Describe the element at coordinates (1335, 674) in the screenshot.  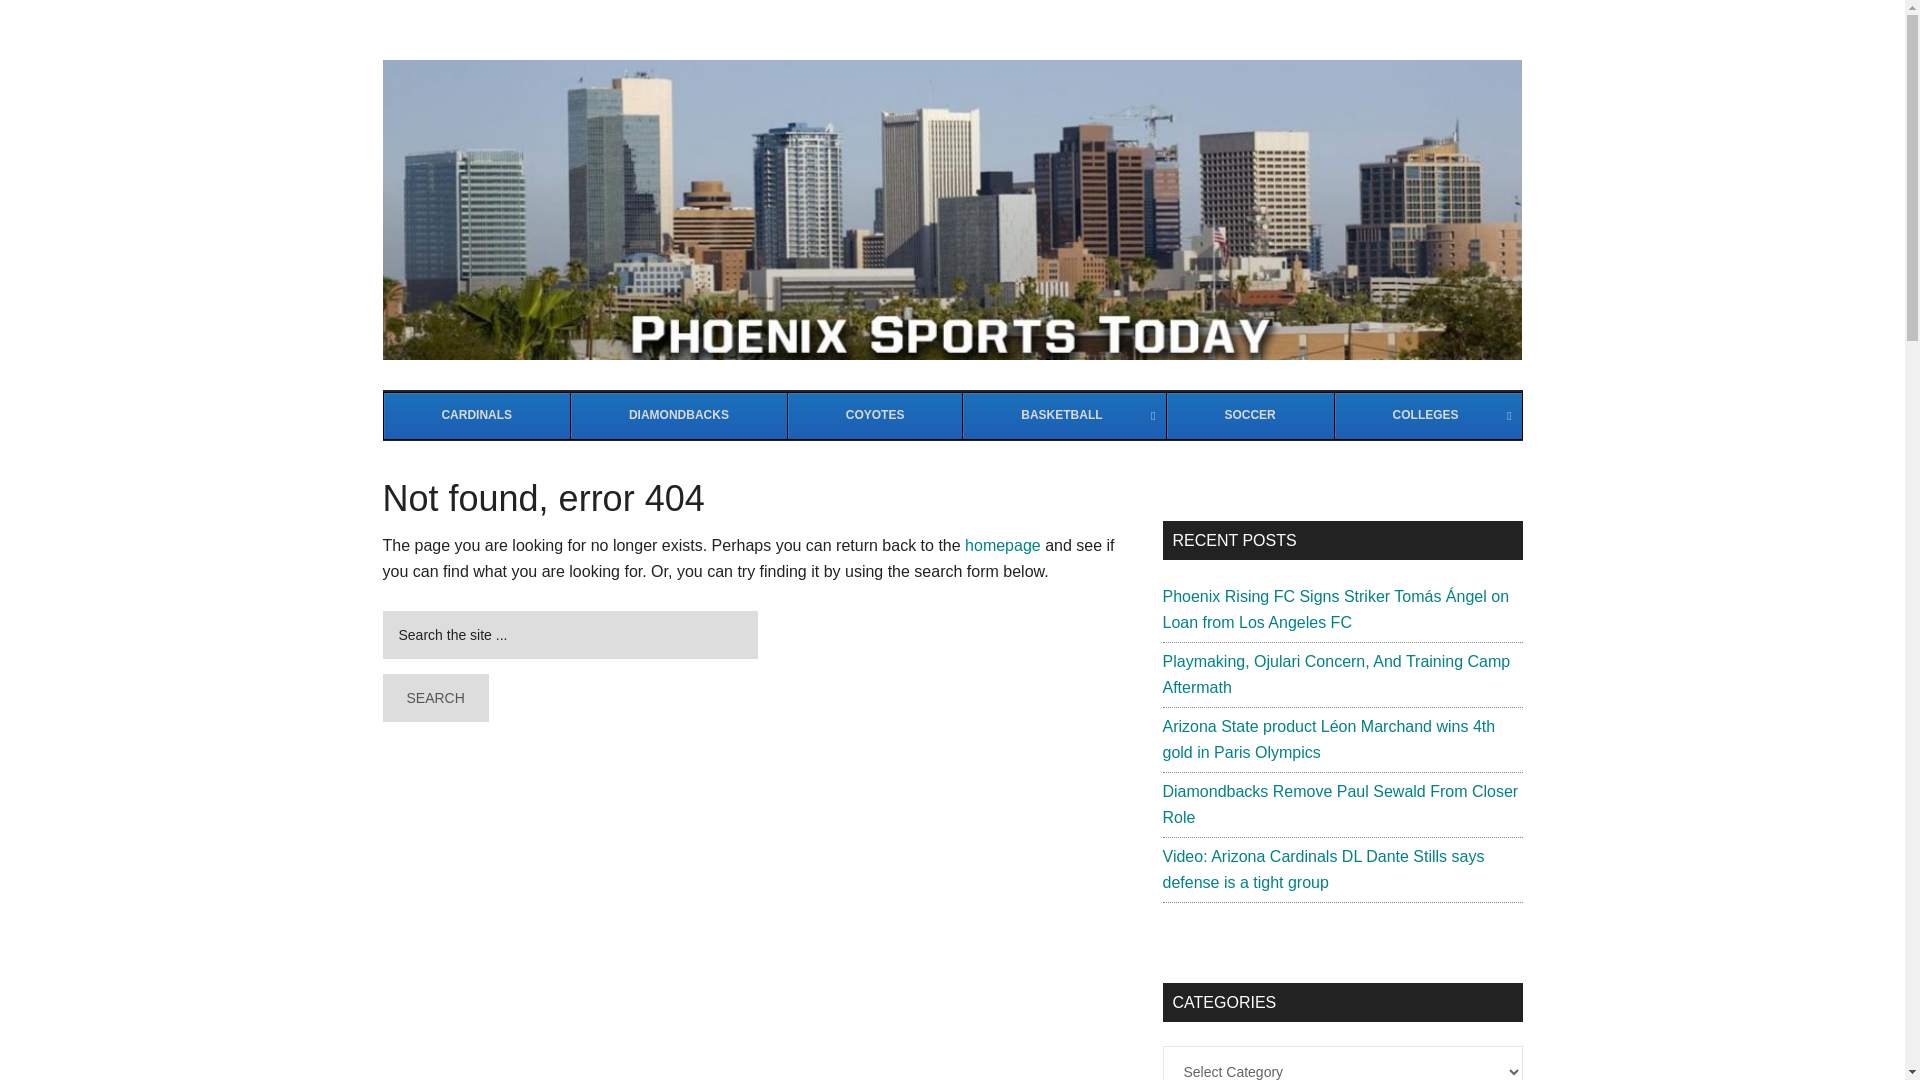
I see `Playmaking, Ojulari Concern, And Training Camp Aftermath` at that location.